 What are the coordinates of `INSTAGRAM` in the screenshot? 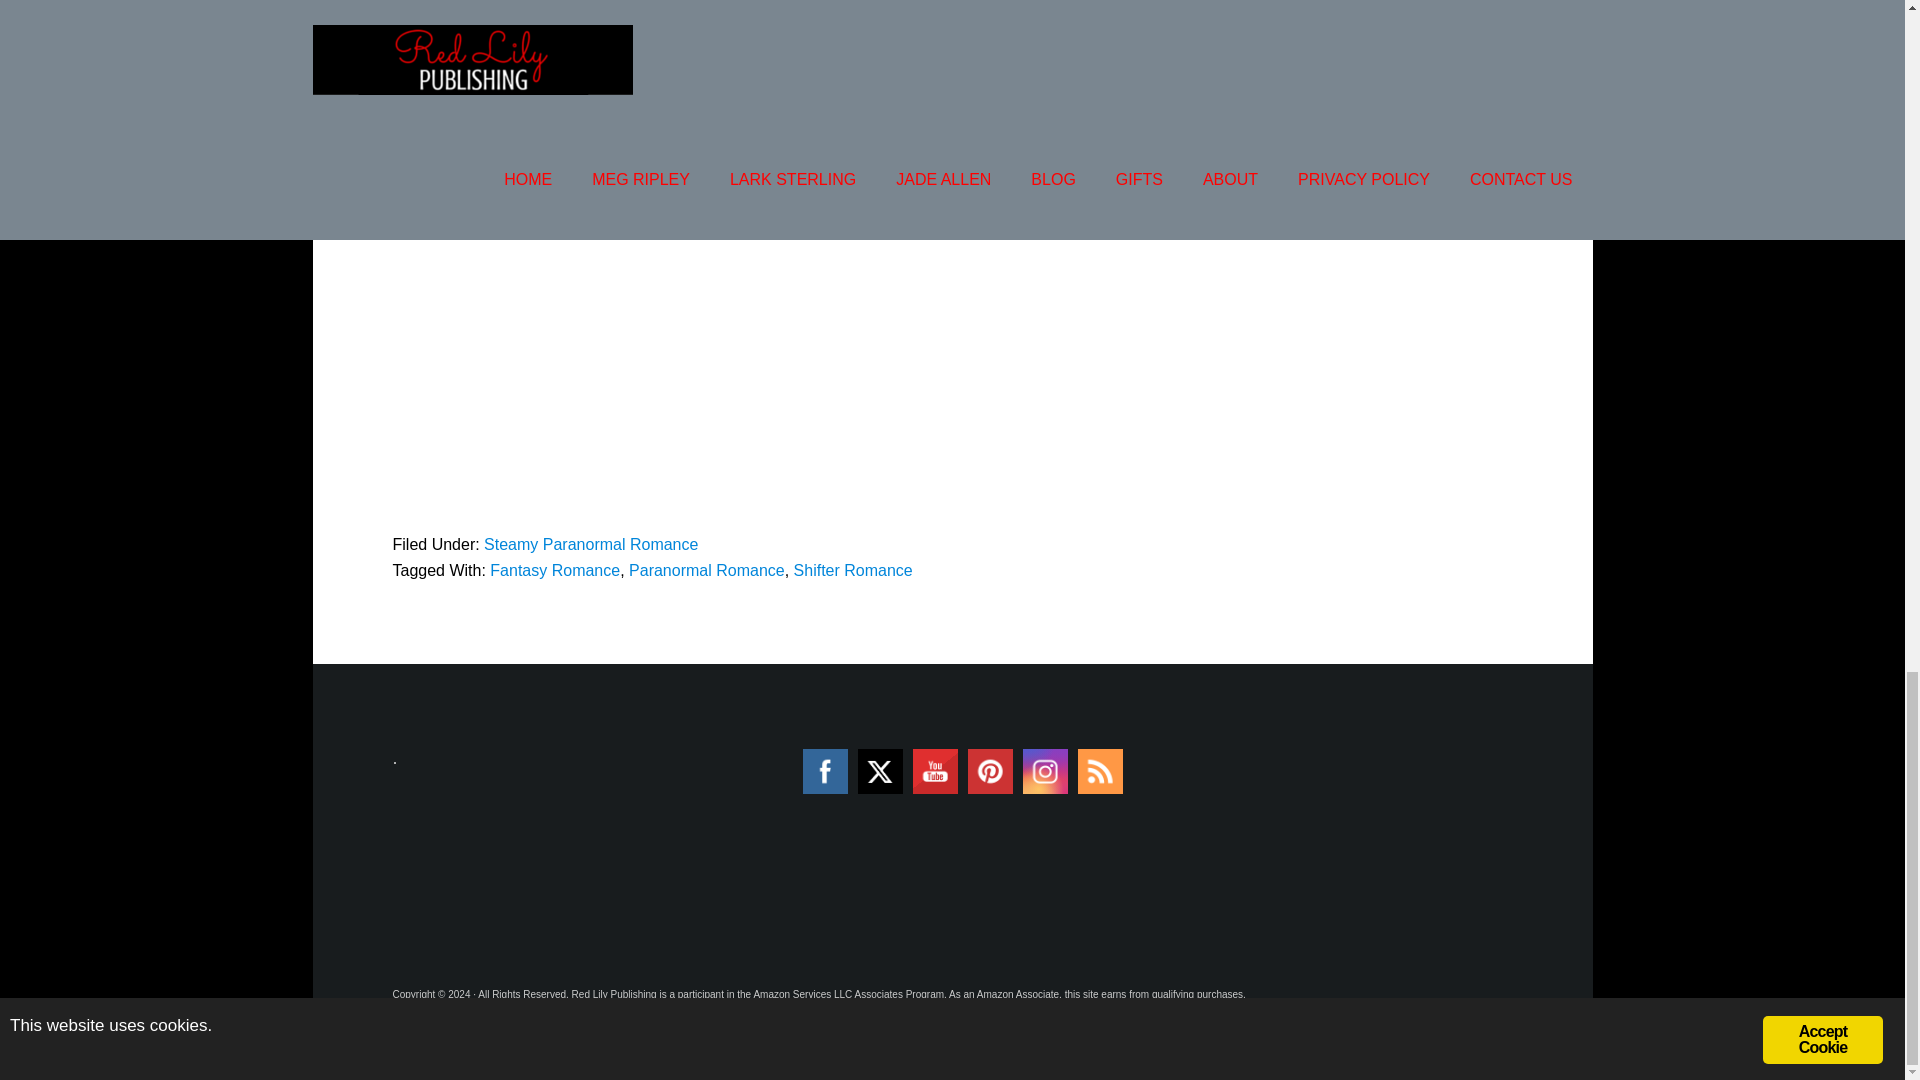 It's located at (1044, 772).